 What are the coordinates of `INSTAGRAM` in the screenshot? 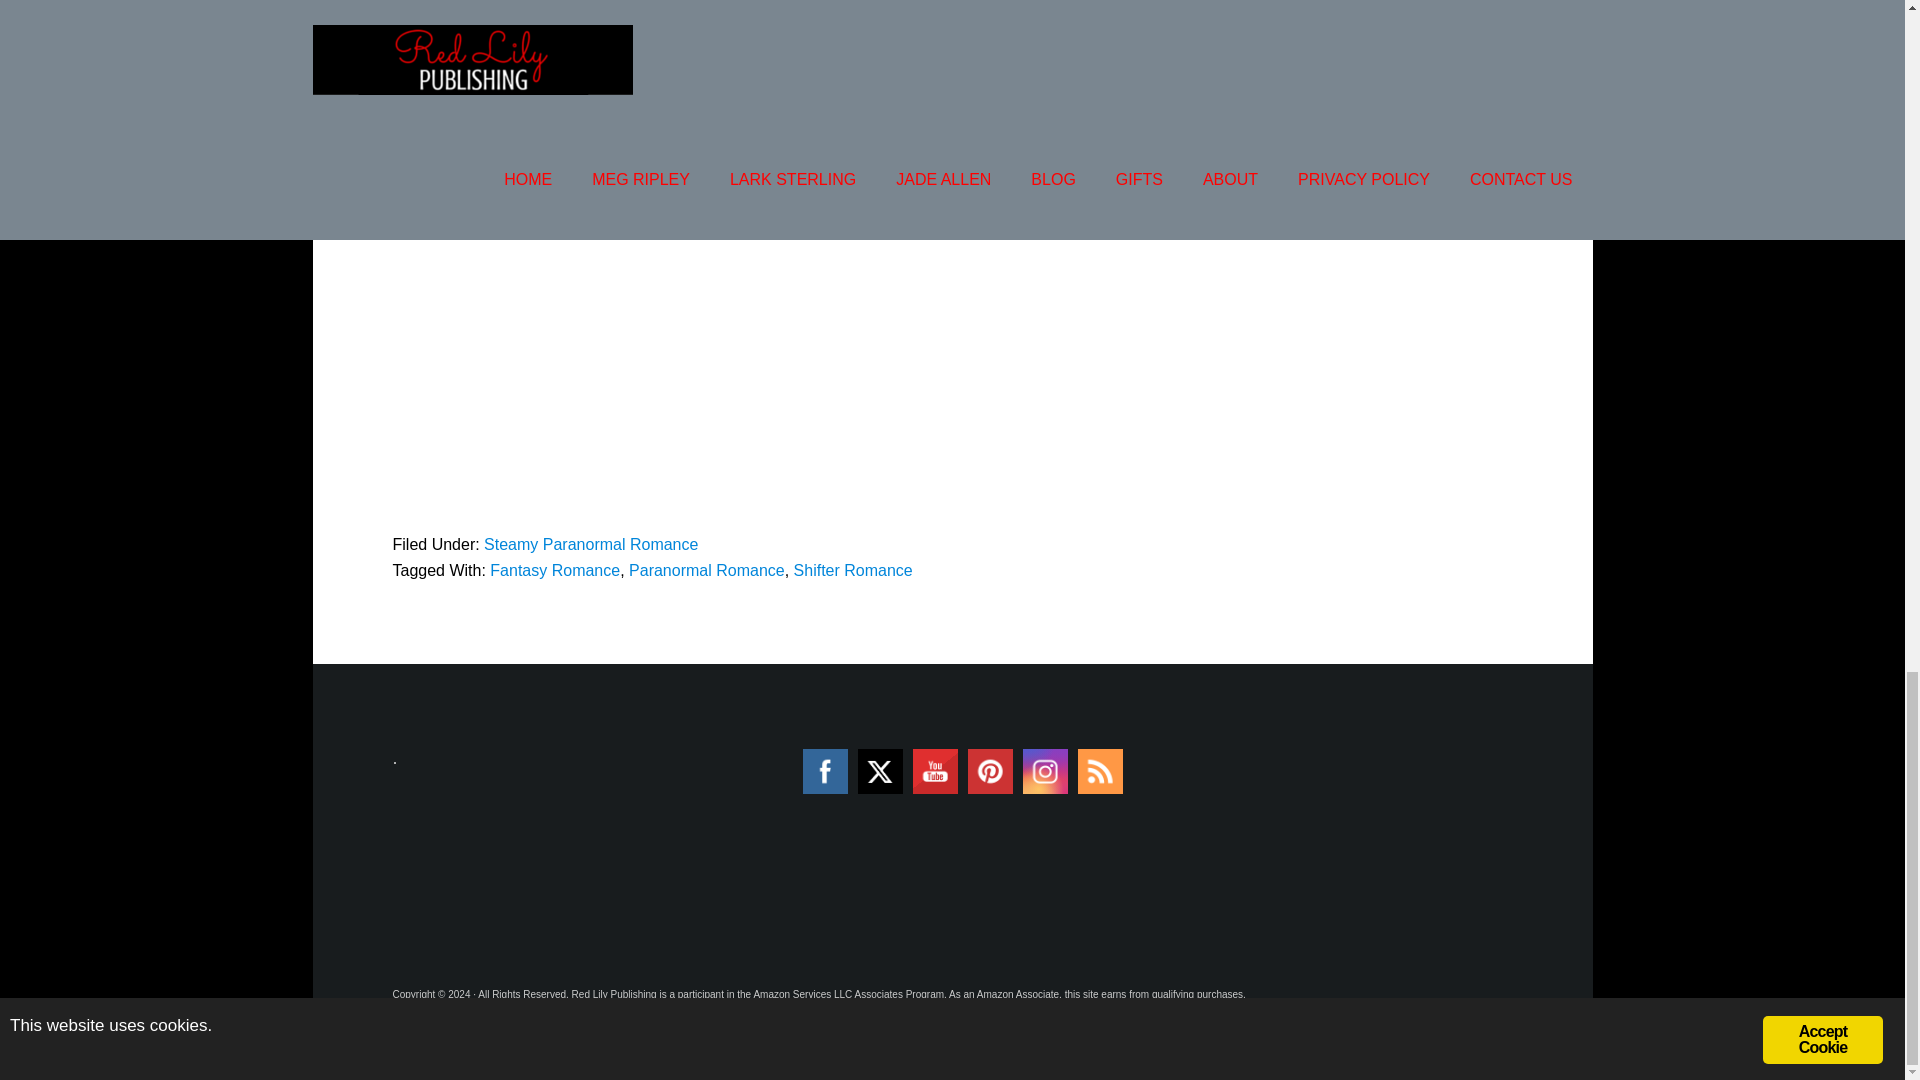 It's located at (1044, 772).